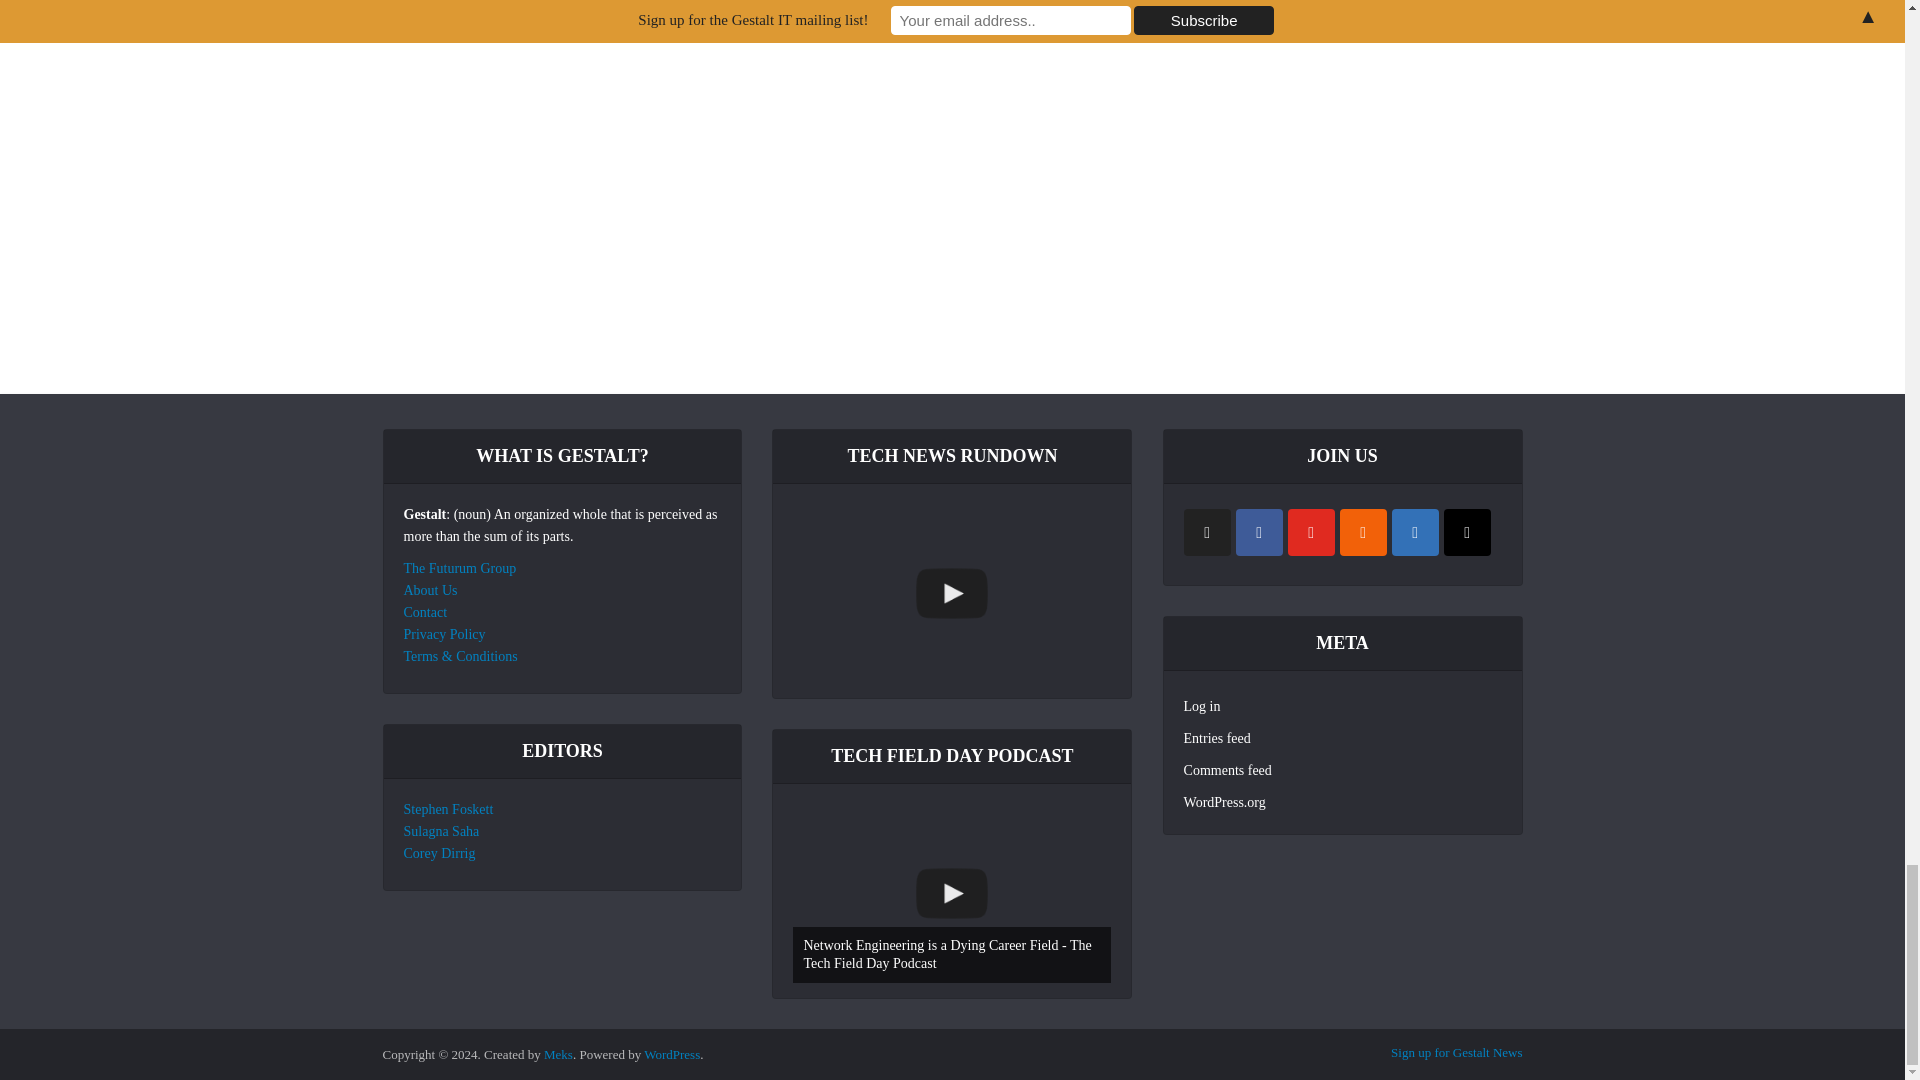 The image size is (1920, 1080). I want to click on Facebook, so click(1259, 532).